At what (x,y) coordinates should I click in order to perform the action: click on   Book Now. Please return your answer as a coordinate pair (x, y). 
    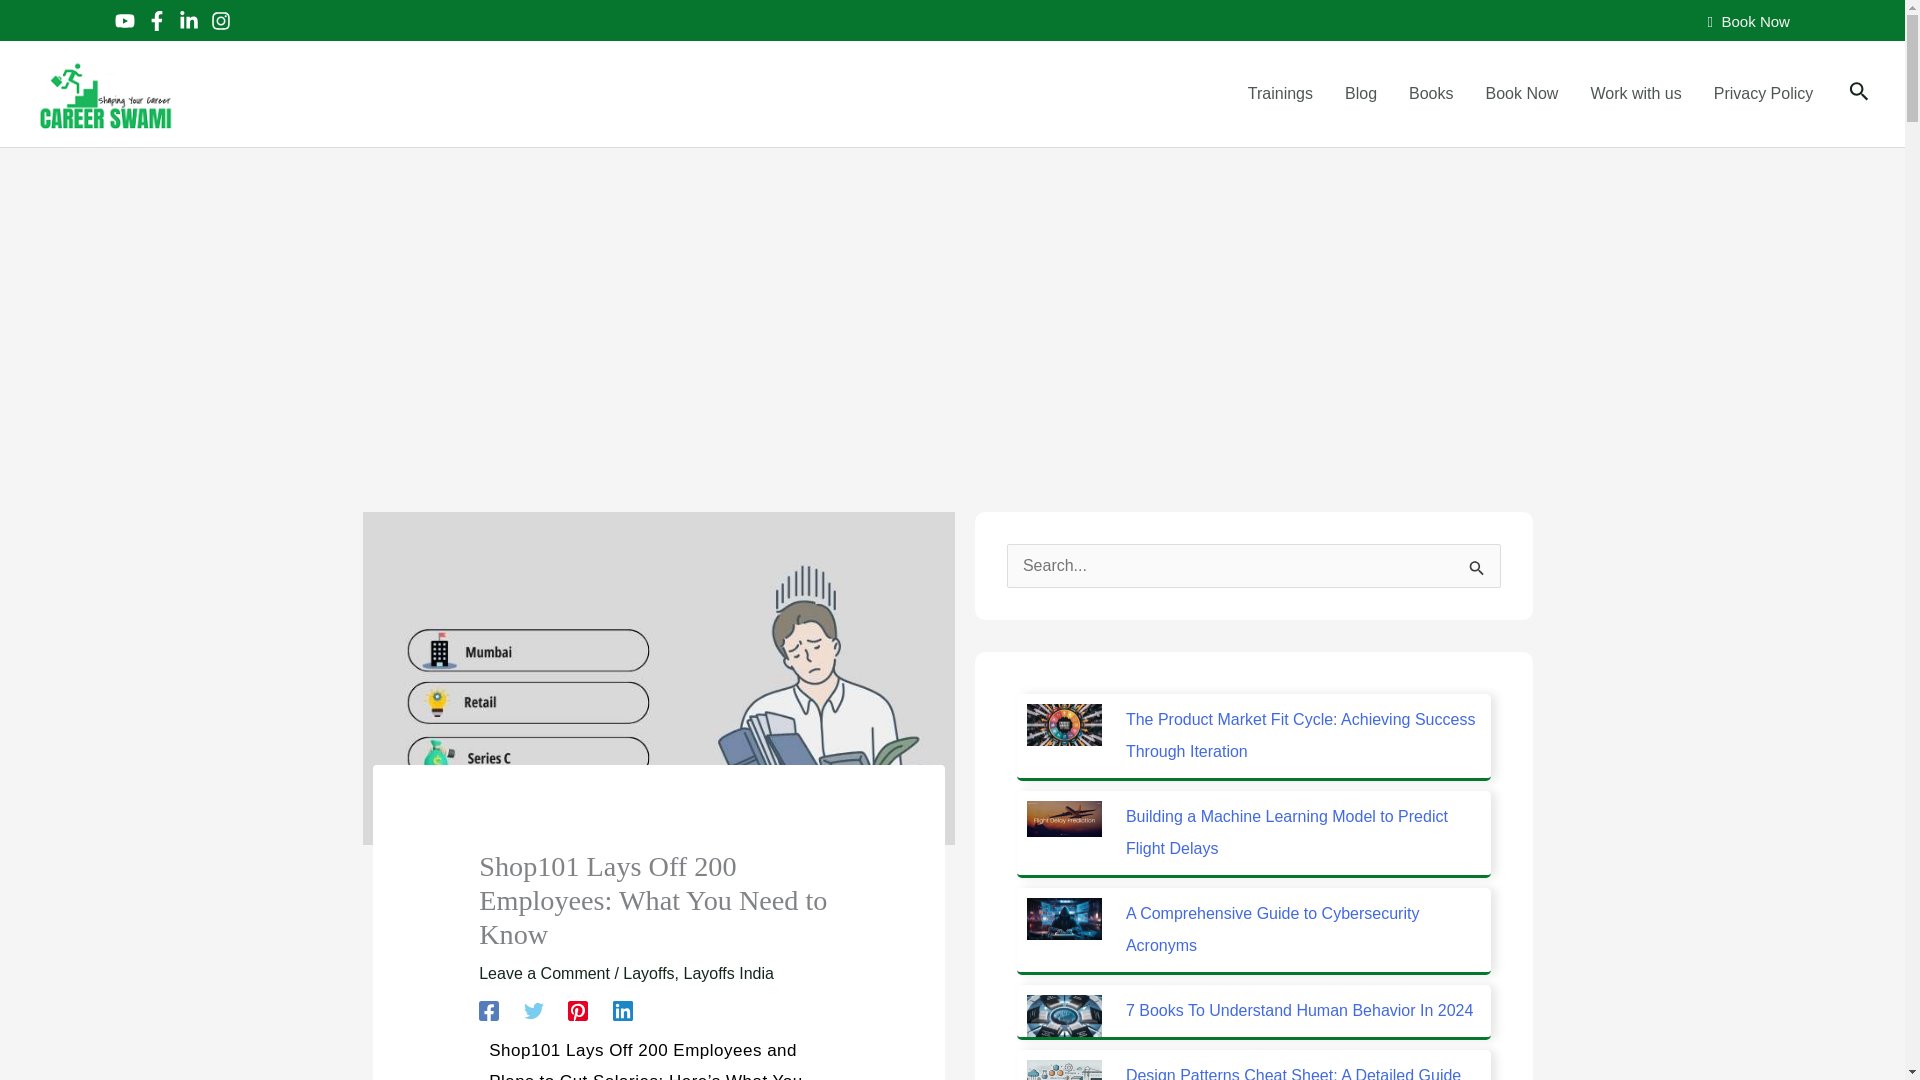
    Looking at the image, I should click on (1748, 35).